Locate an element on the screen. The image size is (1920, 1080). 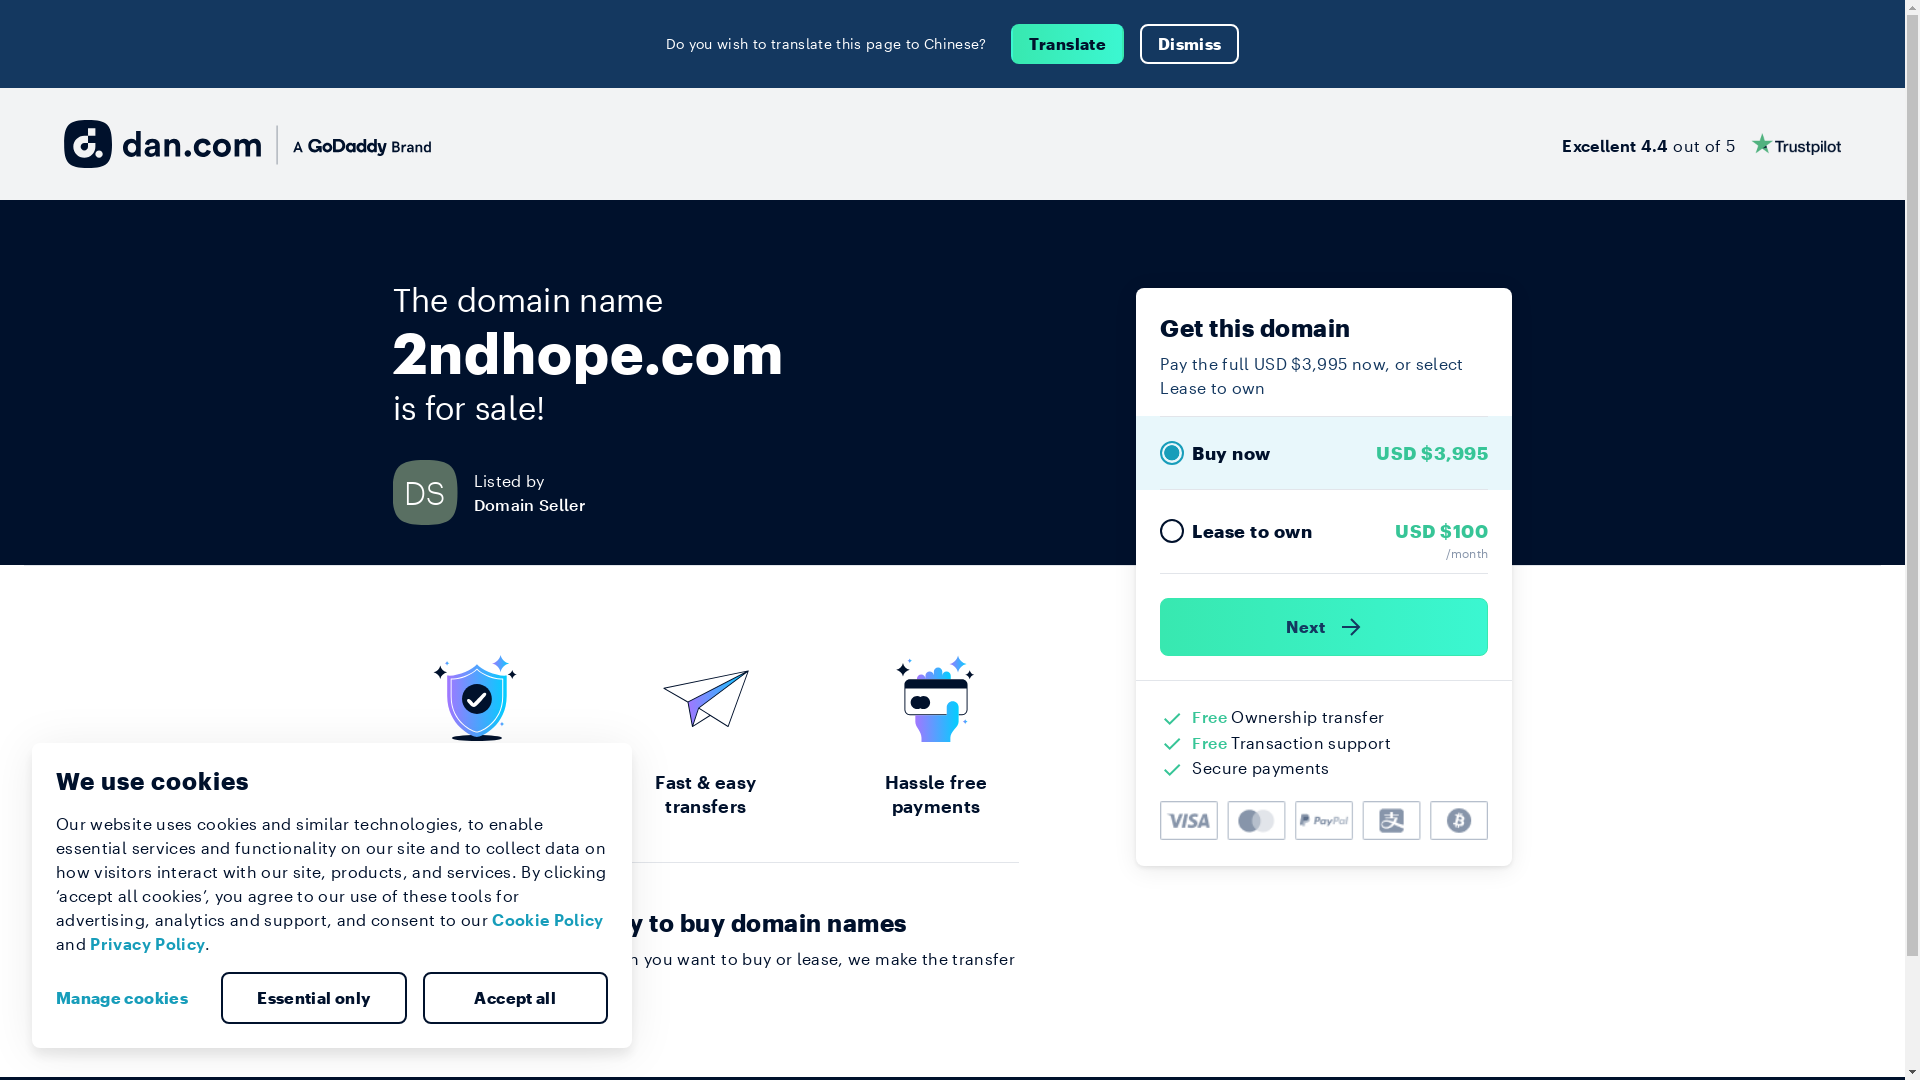
Dismiss is located at coordinates (1190, 44).